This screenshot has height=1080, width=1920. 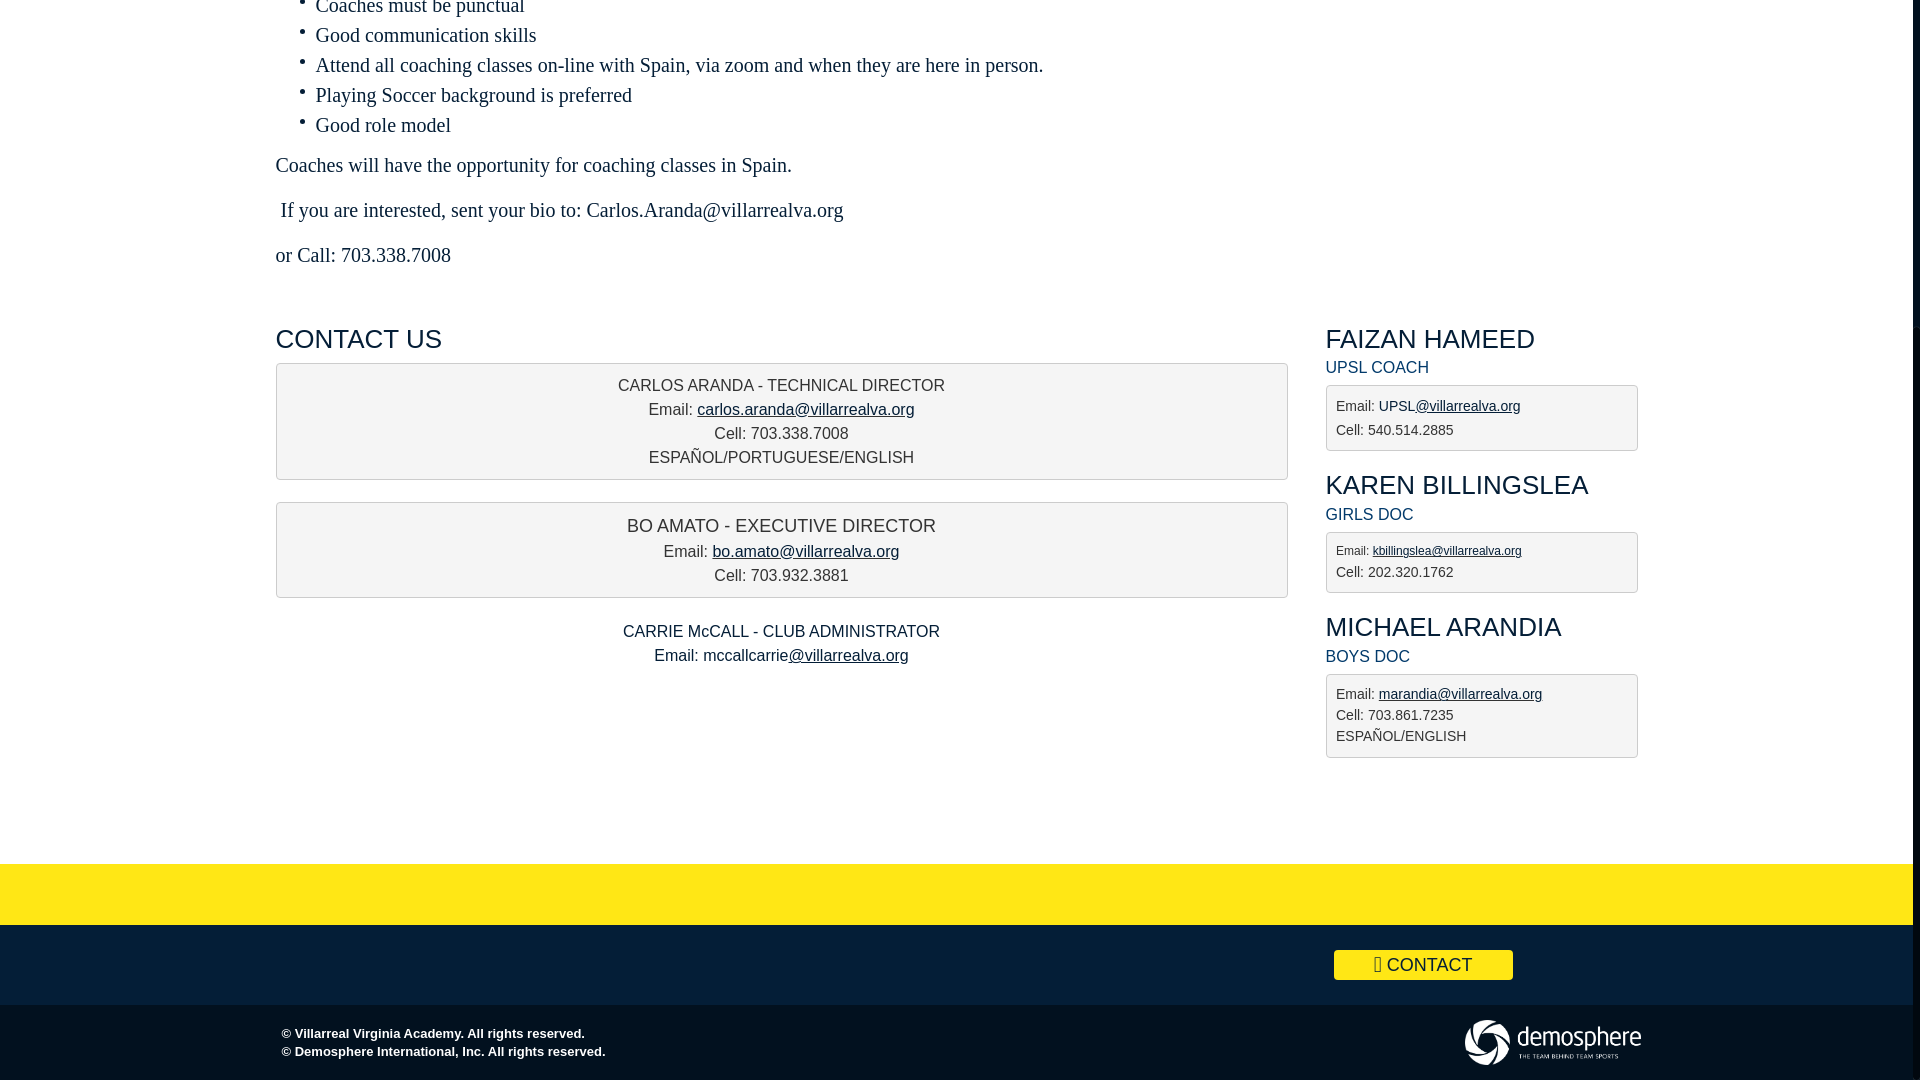 What do you see at coordinates (1423, 964) in the screenshot?
I see `CONTACT` at bounding box center [1423, 964].